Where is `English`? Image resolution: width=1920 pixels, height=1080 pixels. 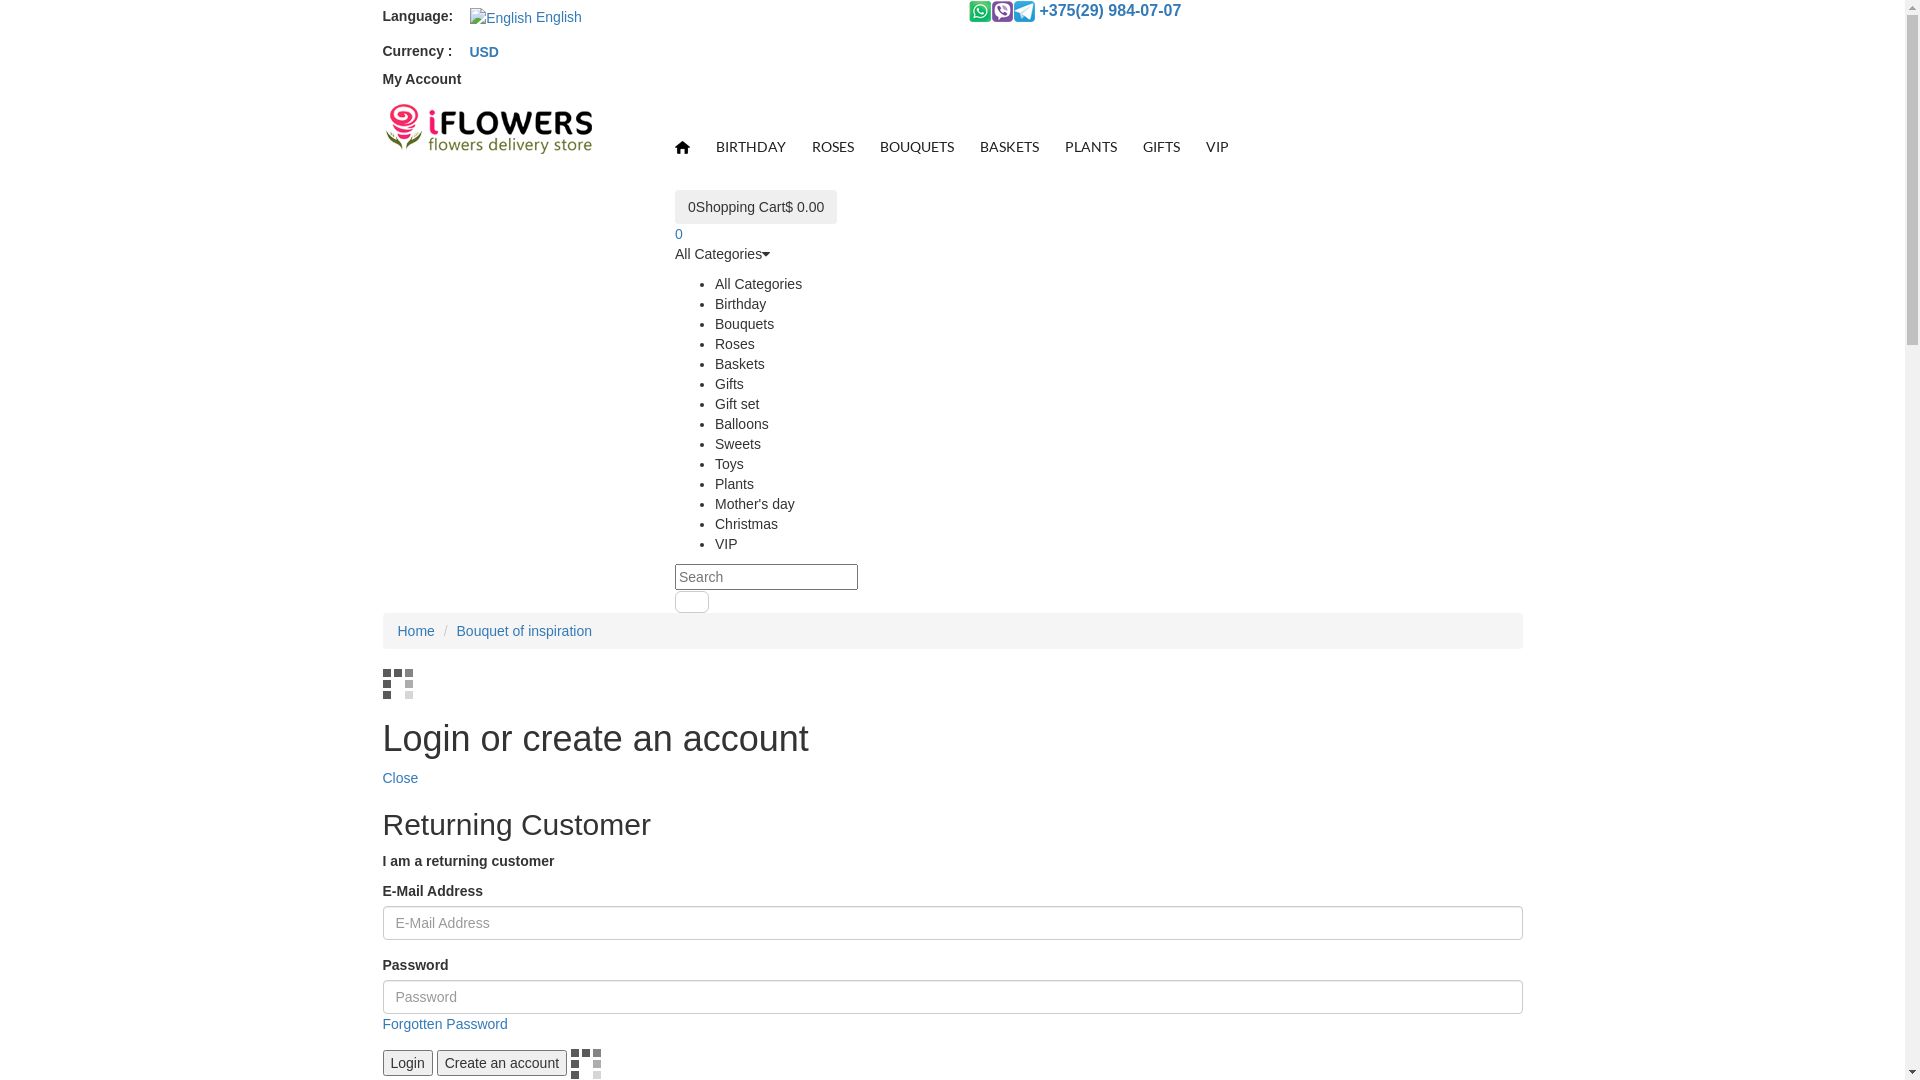
English is located at coordinates (501, 18).